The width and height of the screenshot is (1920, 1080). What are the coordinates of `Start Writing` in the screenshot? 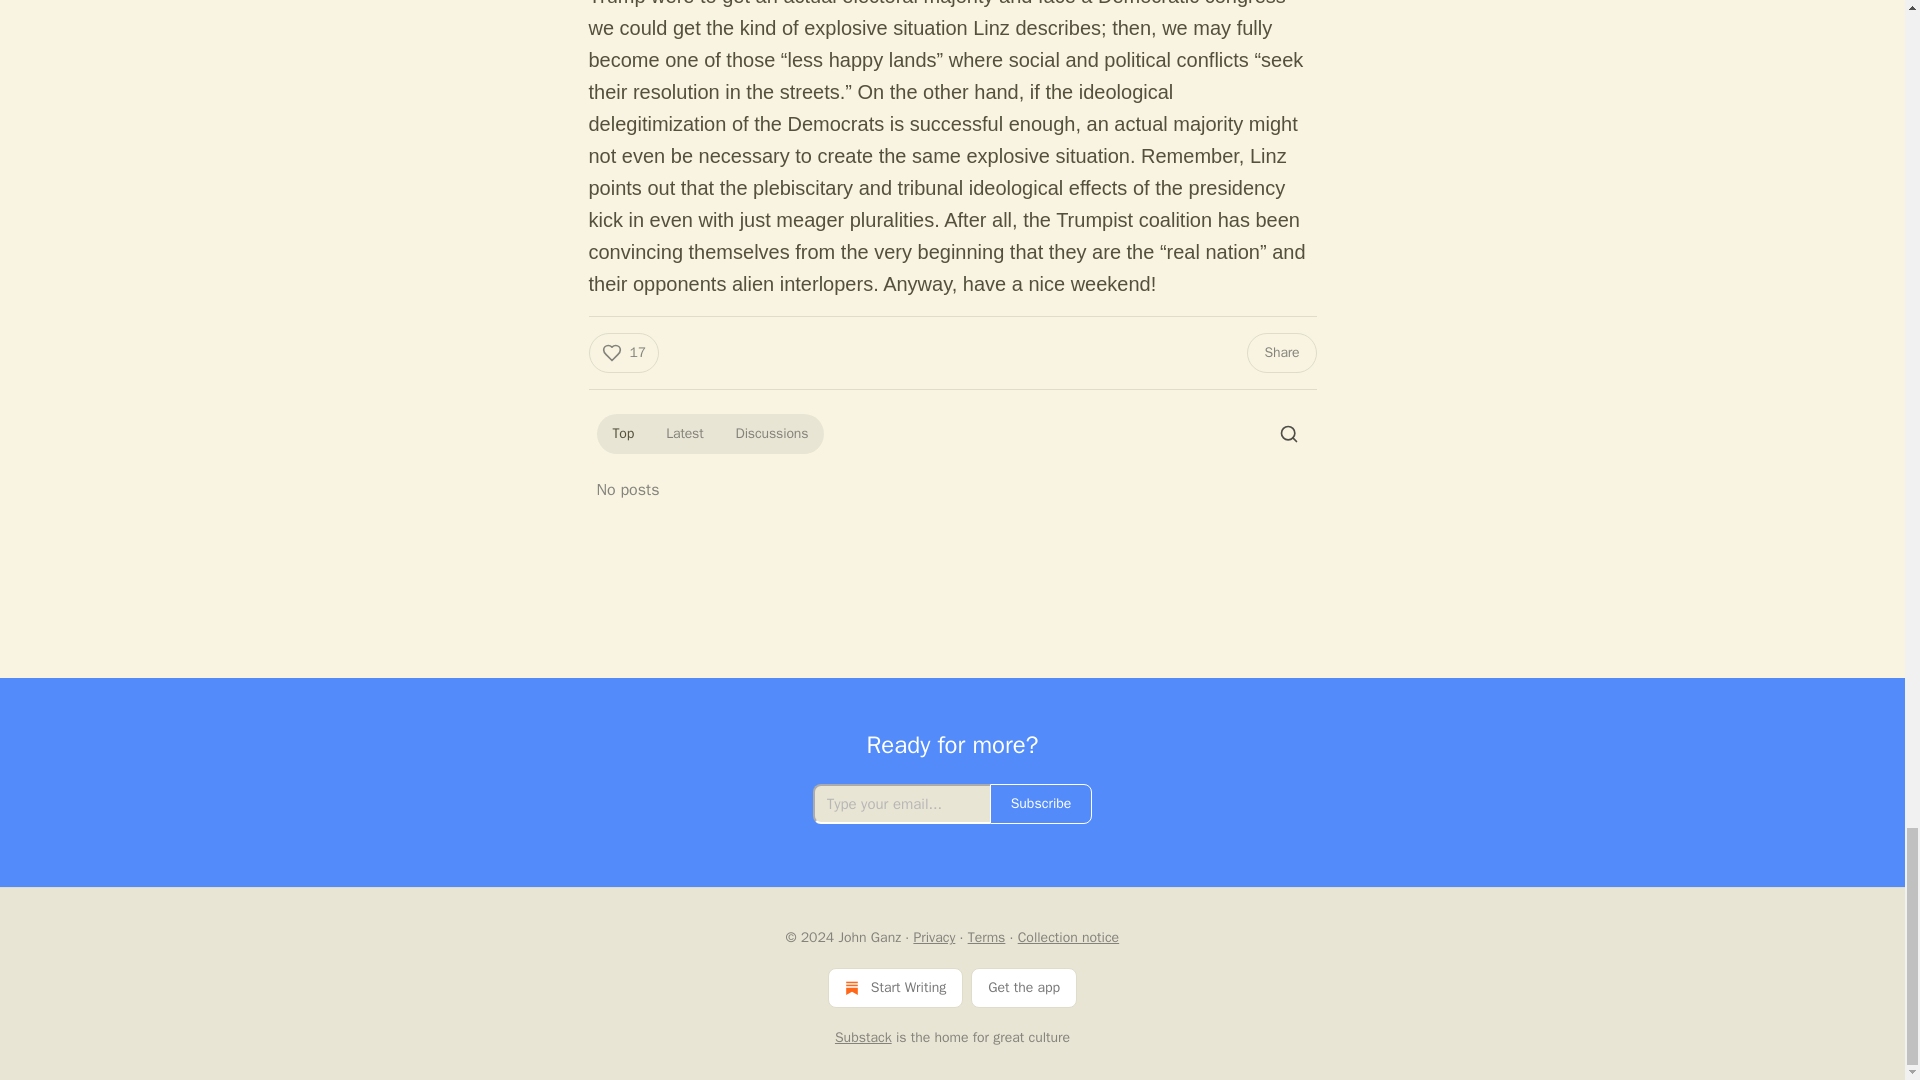 It's located at (895, 987).